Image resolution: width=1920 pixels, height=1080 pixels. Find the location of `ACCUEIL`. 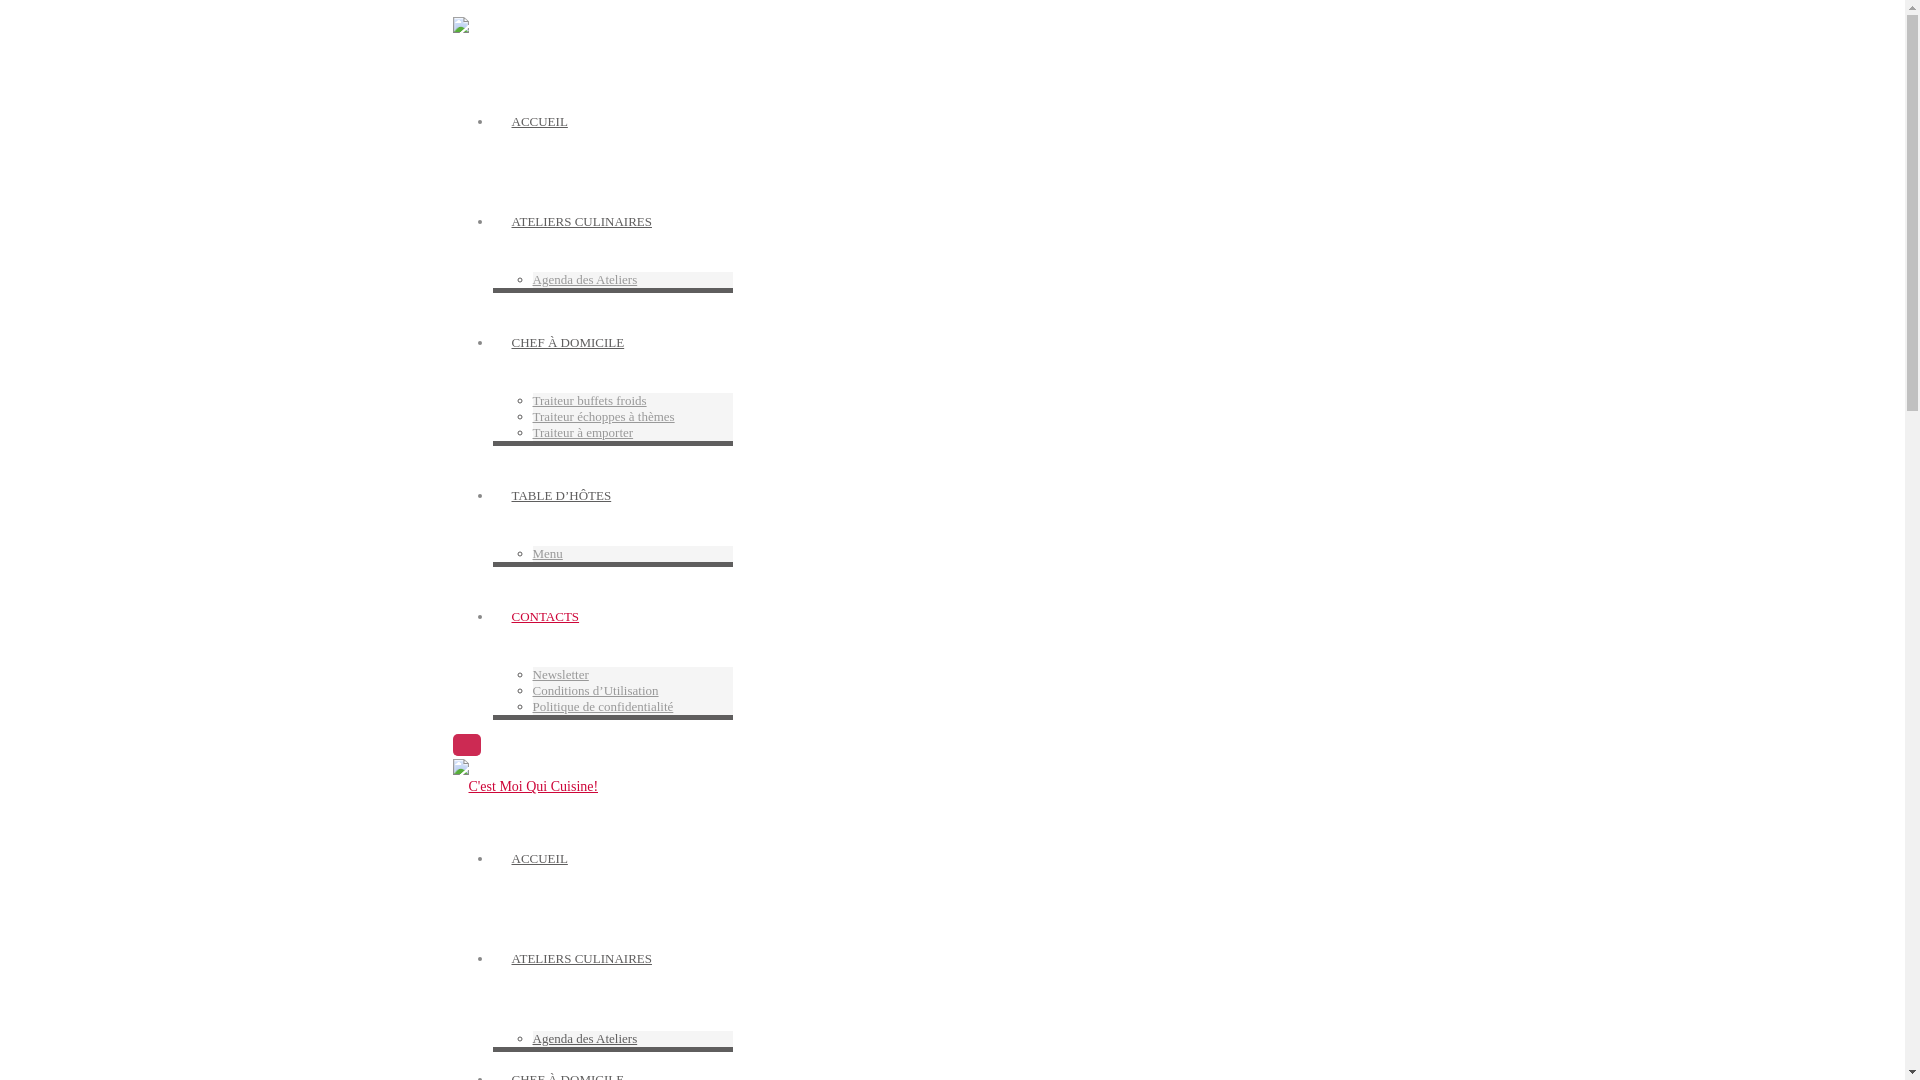

ACCUEIL is located at coordinates (972, 881).